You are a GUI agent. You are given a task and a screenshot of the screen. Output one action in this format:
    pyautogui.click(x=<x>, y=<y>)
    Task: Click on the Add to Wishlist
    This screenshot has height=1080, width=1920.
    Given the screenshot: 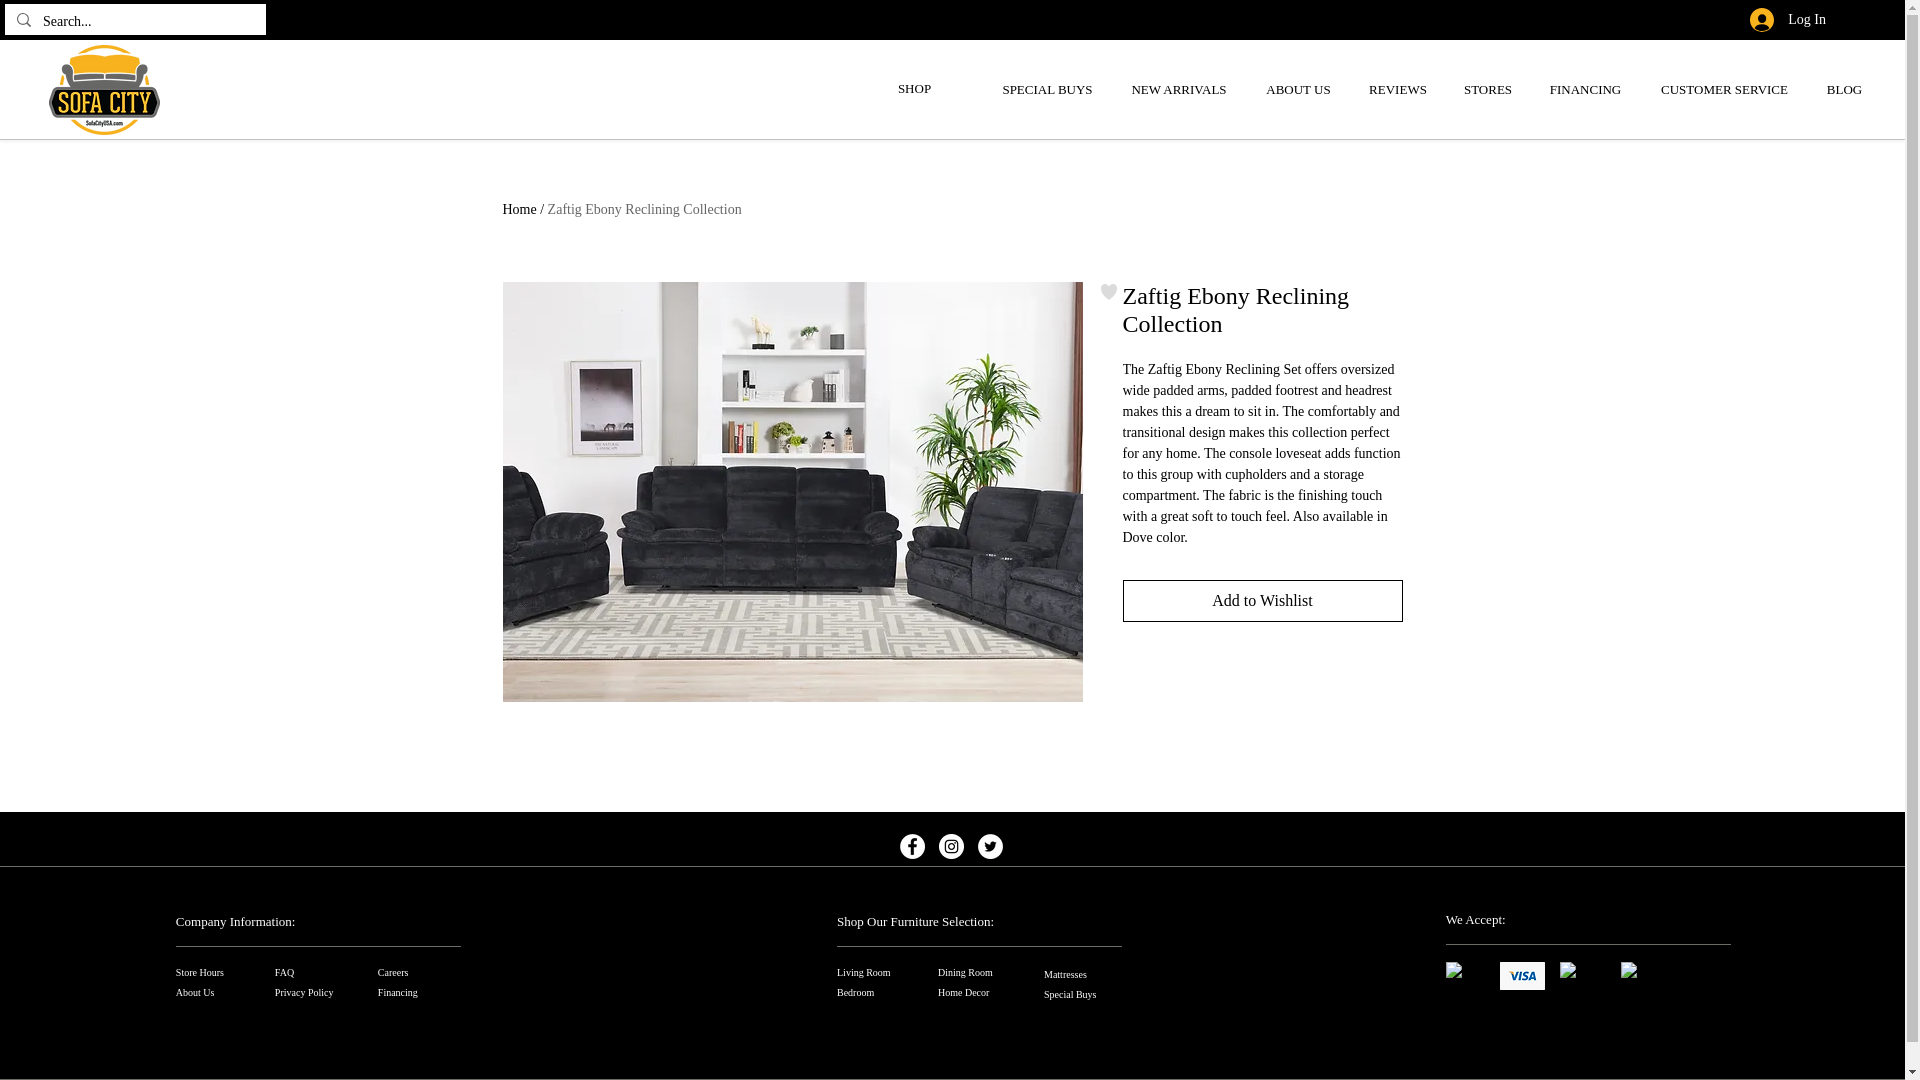 What is the action you would take?
    pyautogui.click(x=1261, y=600)
    